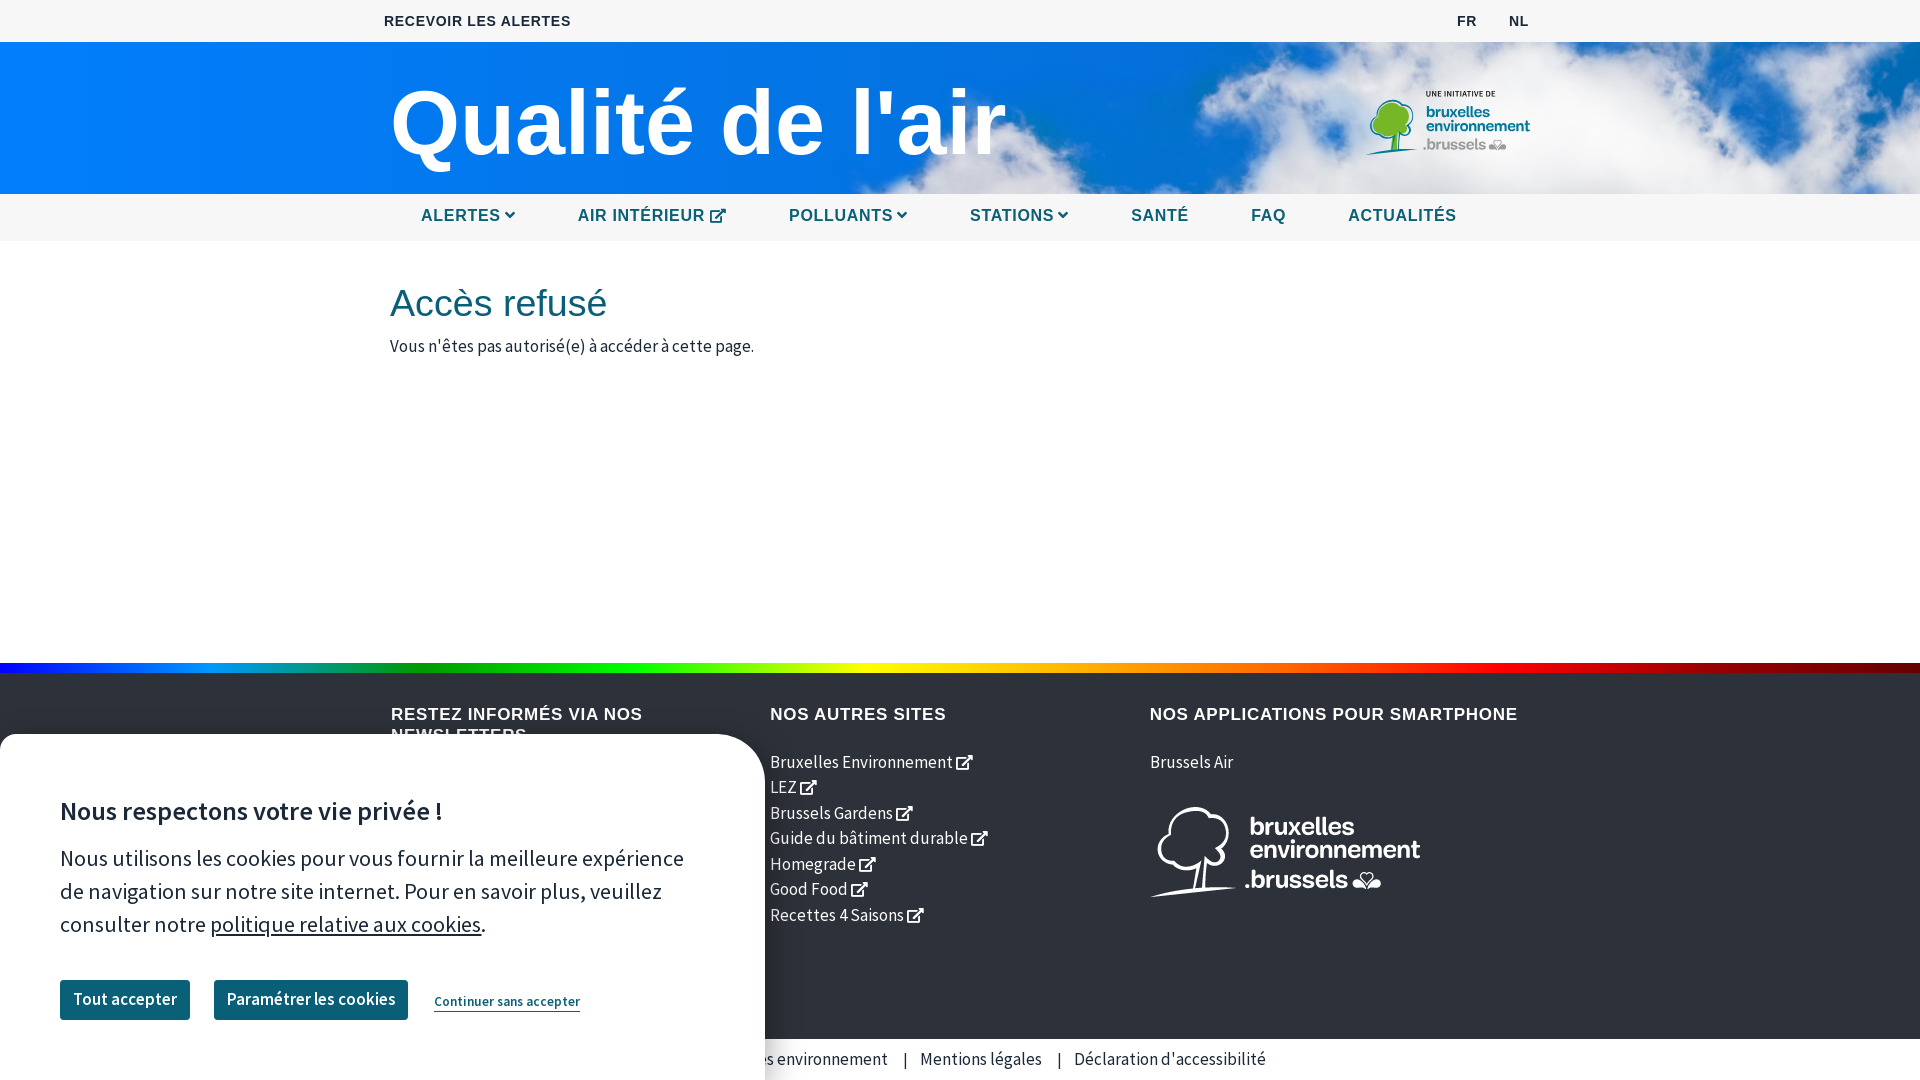 This screenshot has width=1920, height=1080. Describe the element at coordinates (408, 906) in the screenshot. I see `Facebook` at that location.